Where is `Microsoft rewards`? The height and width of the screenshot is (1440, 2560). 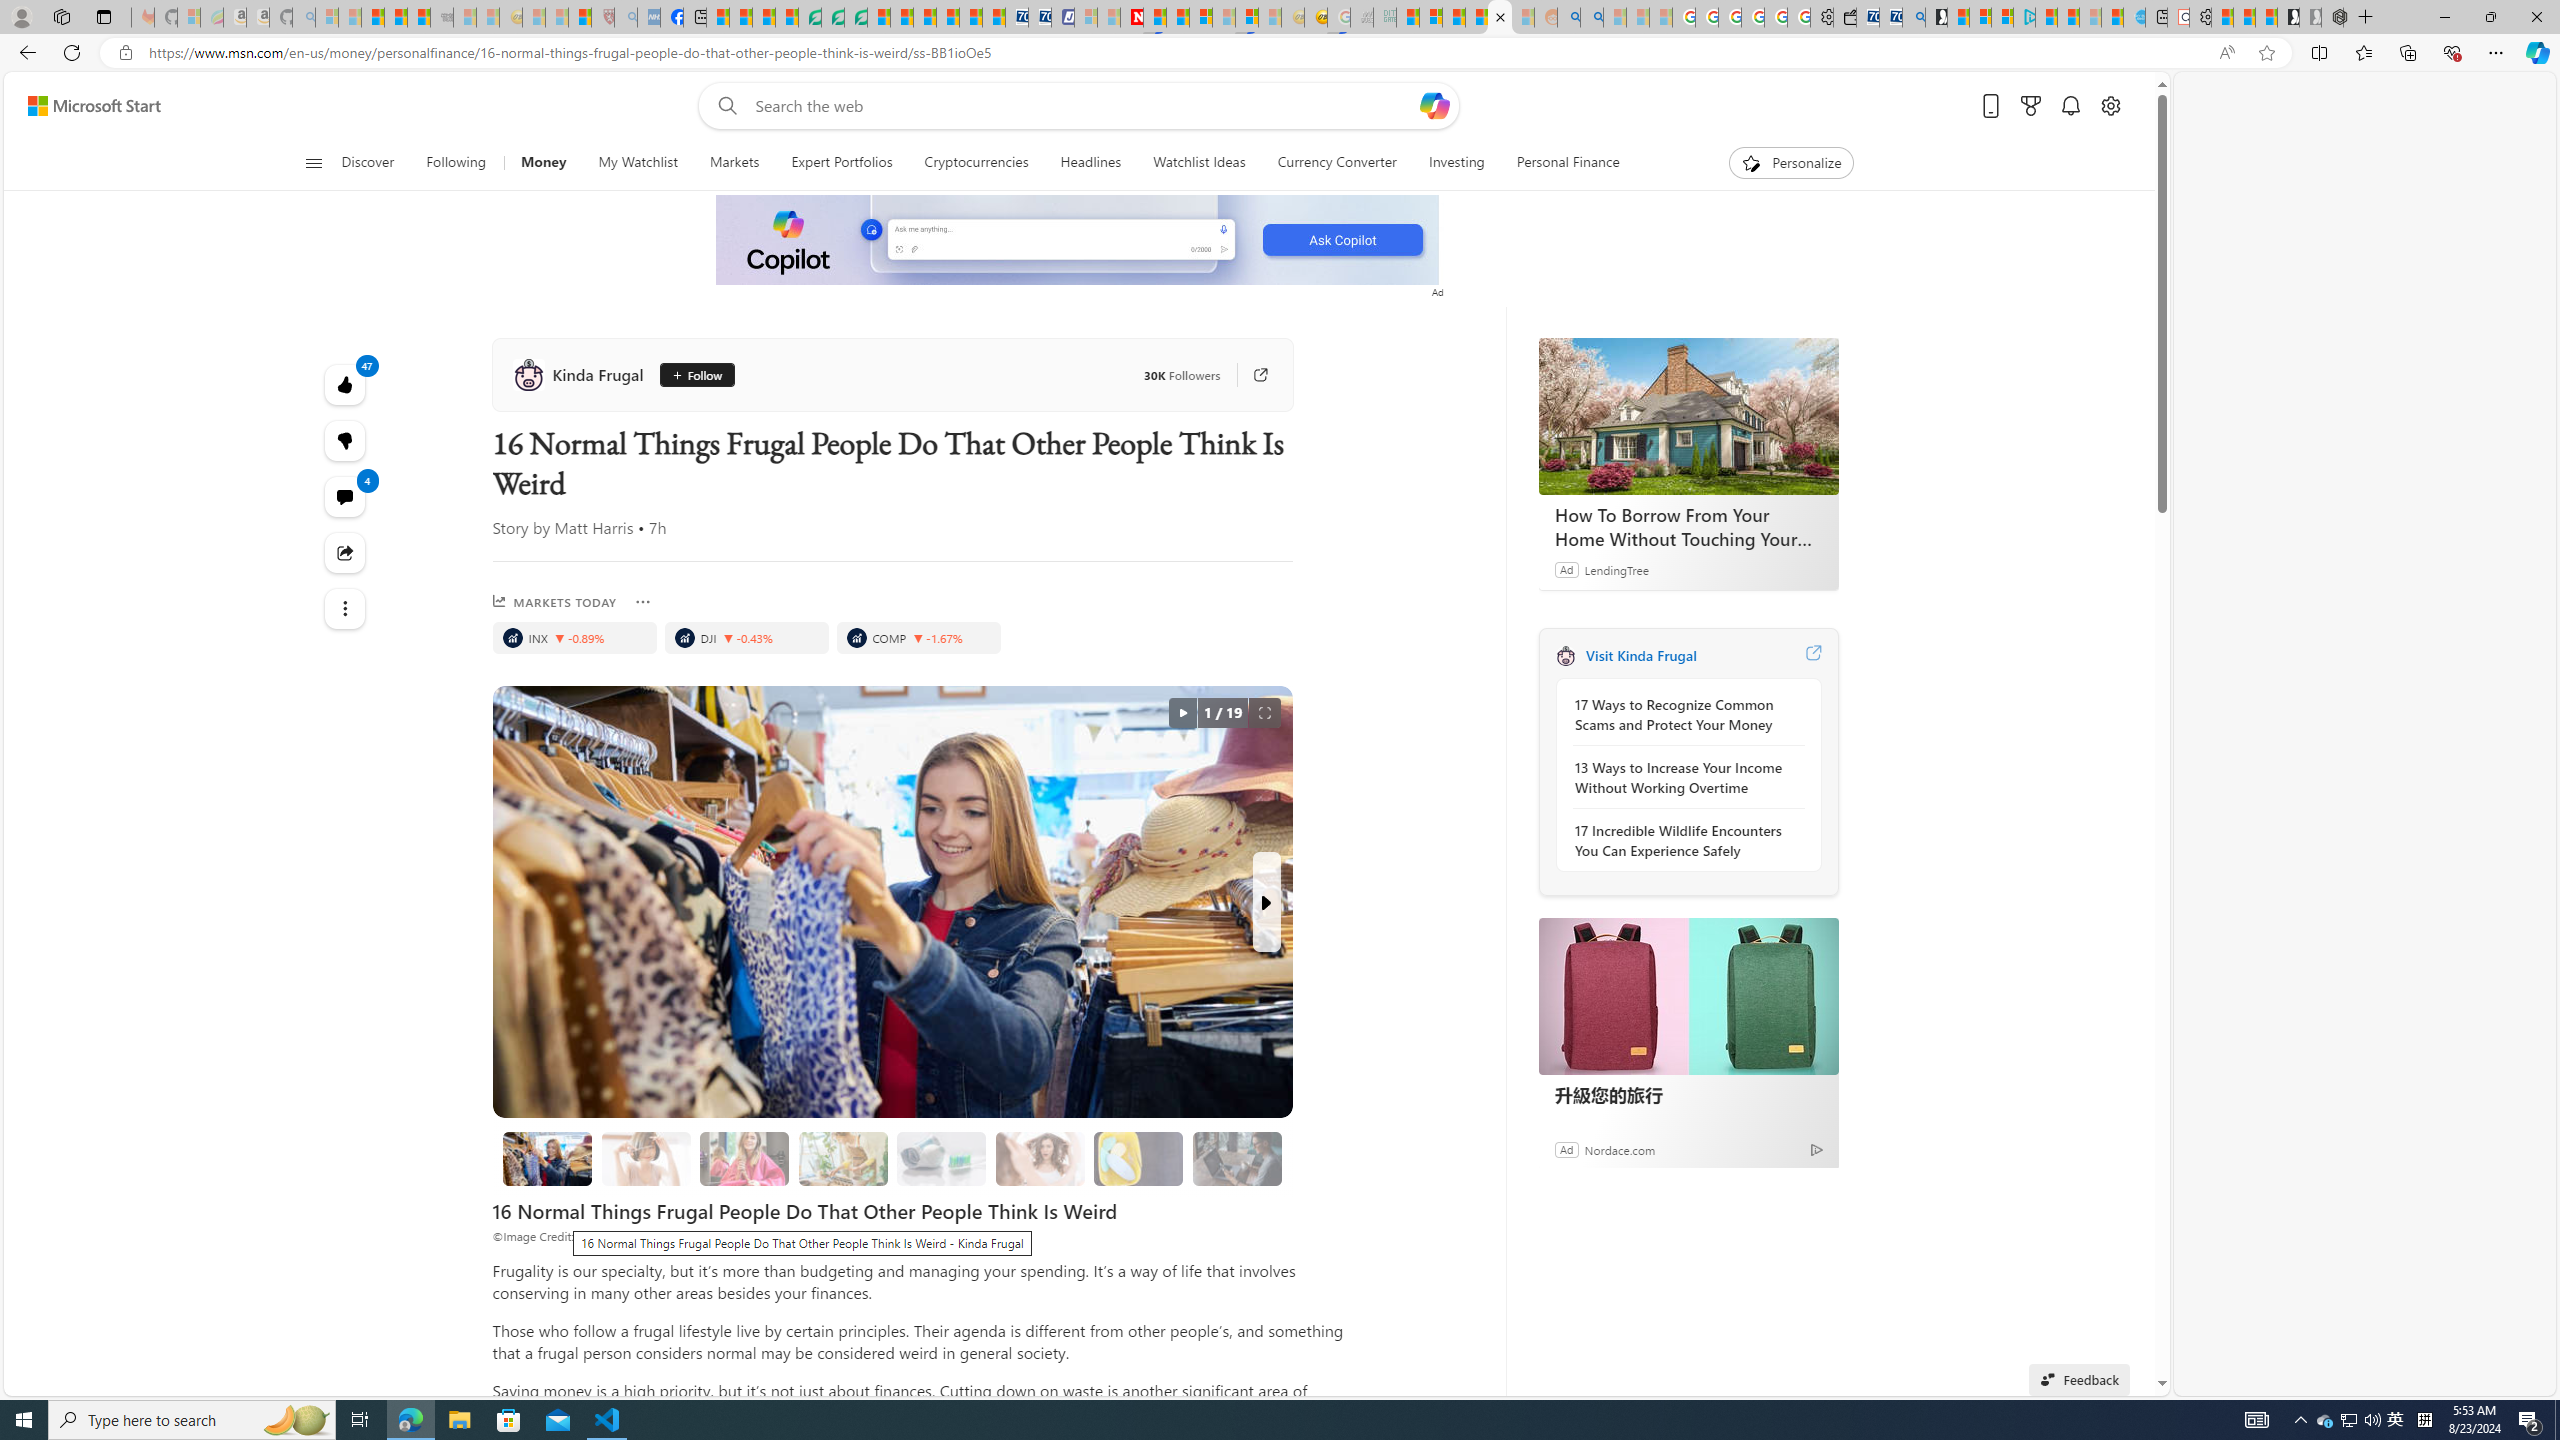 Microsoft rewards is located at coordinates (2030, 106).